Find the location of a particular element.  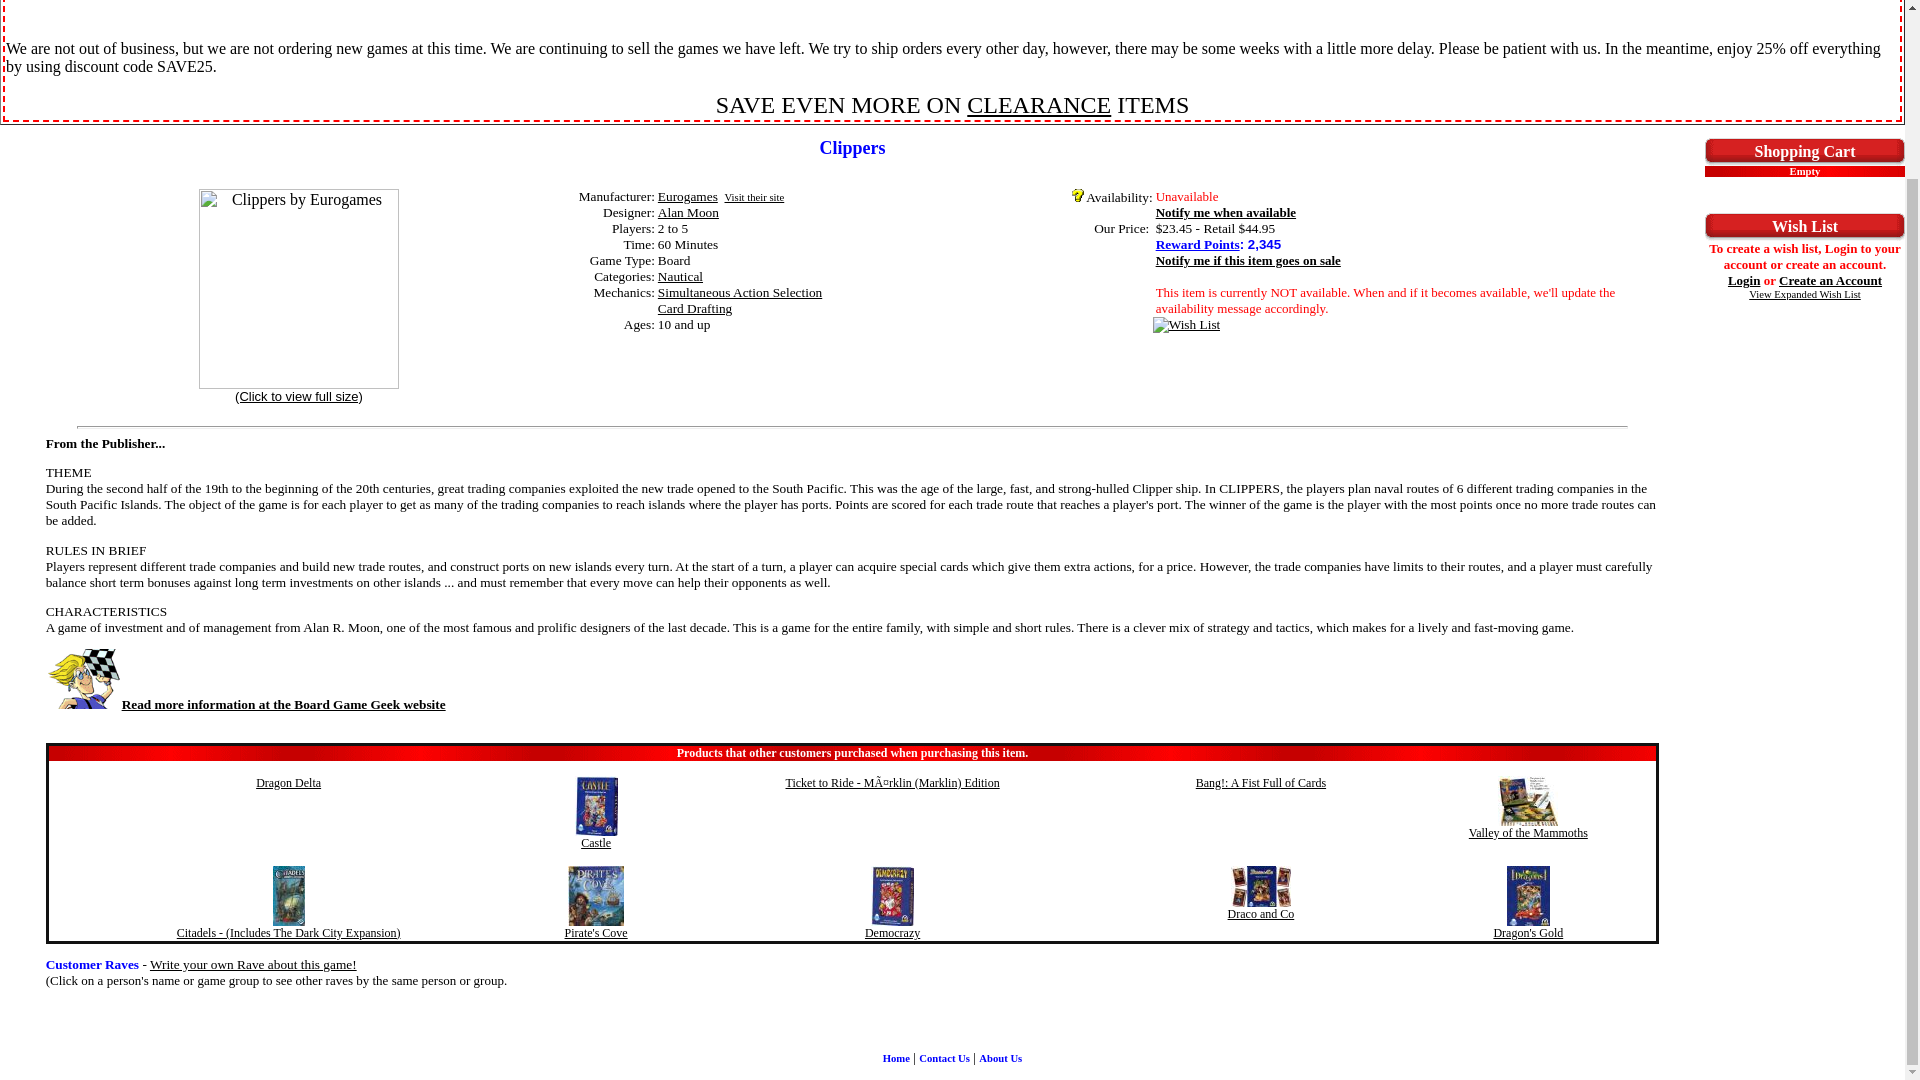

Notify me if this item goes on sale is located at coordinates (1248, 260).